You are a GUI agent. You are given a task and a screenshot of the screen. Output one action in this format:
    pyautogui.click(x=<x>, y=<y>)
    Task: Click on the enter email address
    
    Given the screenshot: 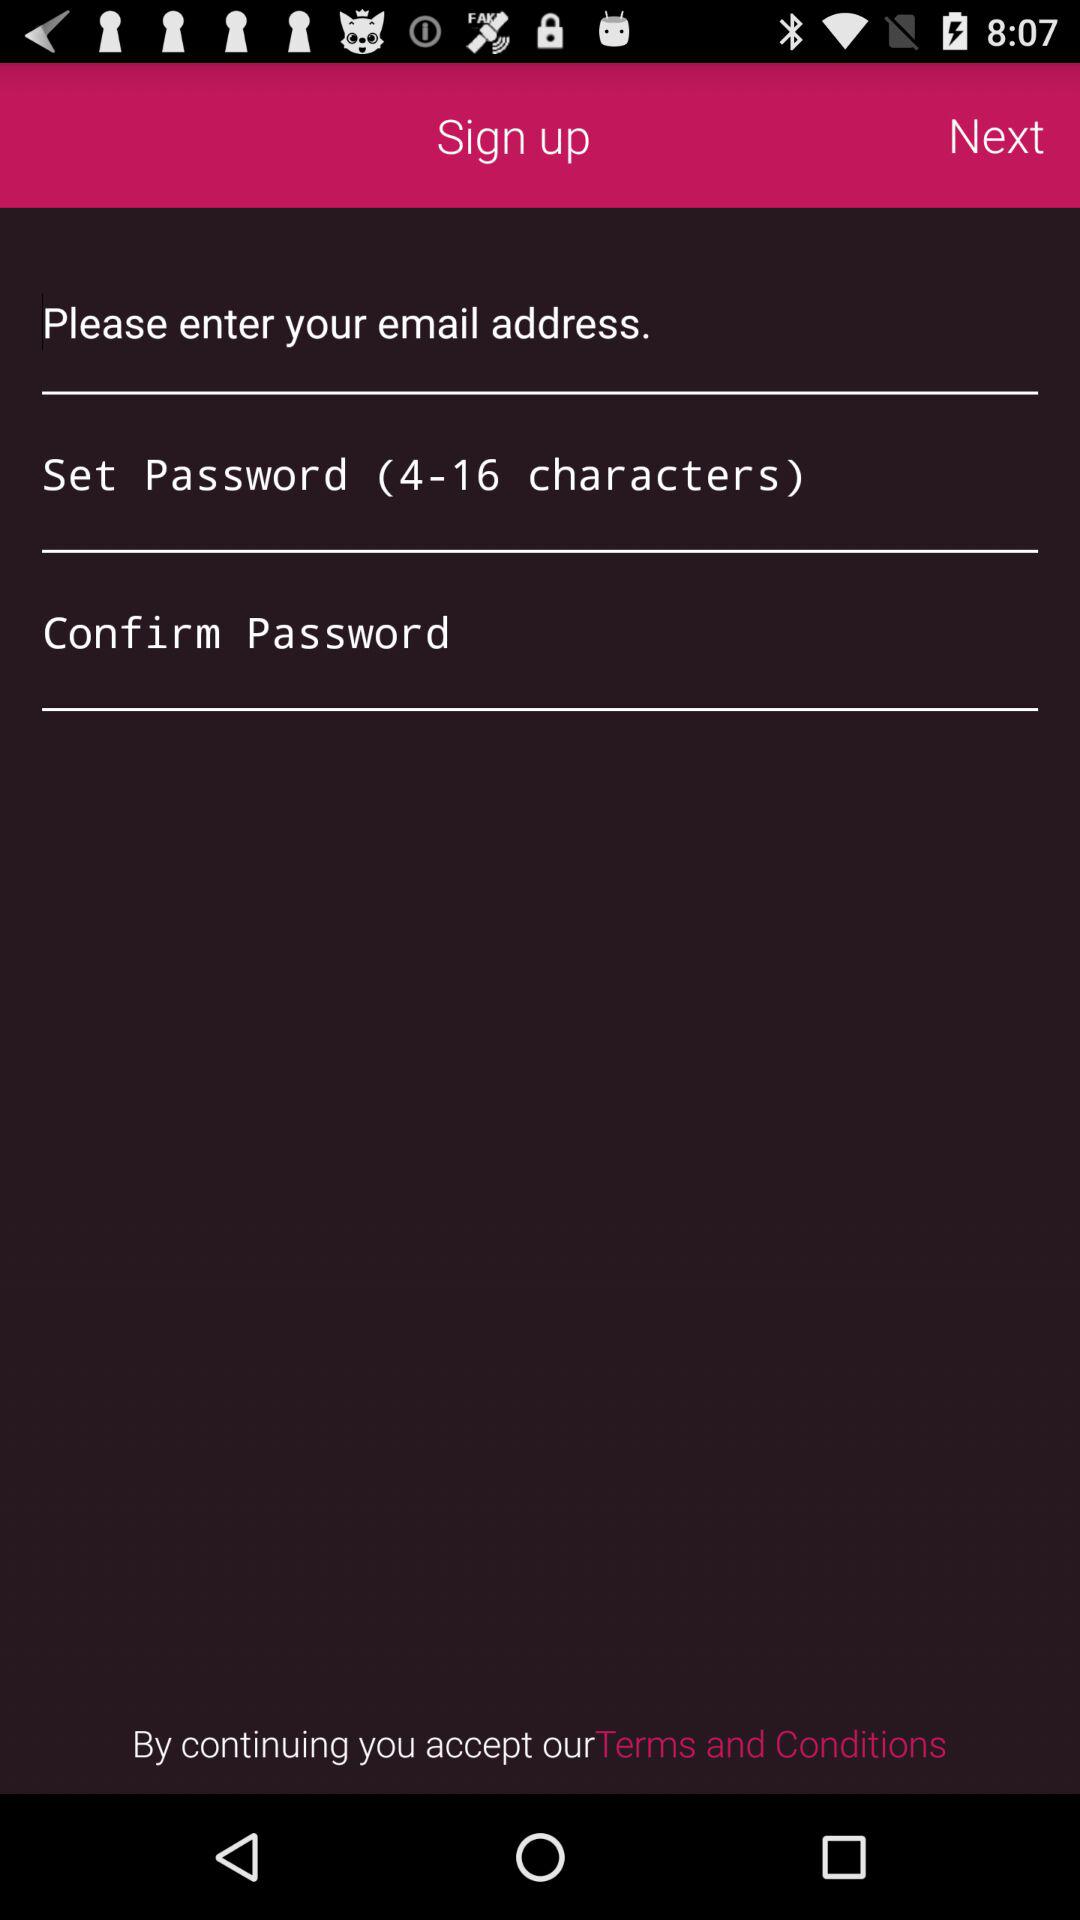 What is the action you would take?
    pyautogui.click(x=540, y=322)
    